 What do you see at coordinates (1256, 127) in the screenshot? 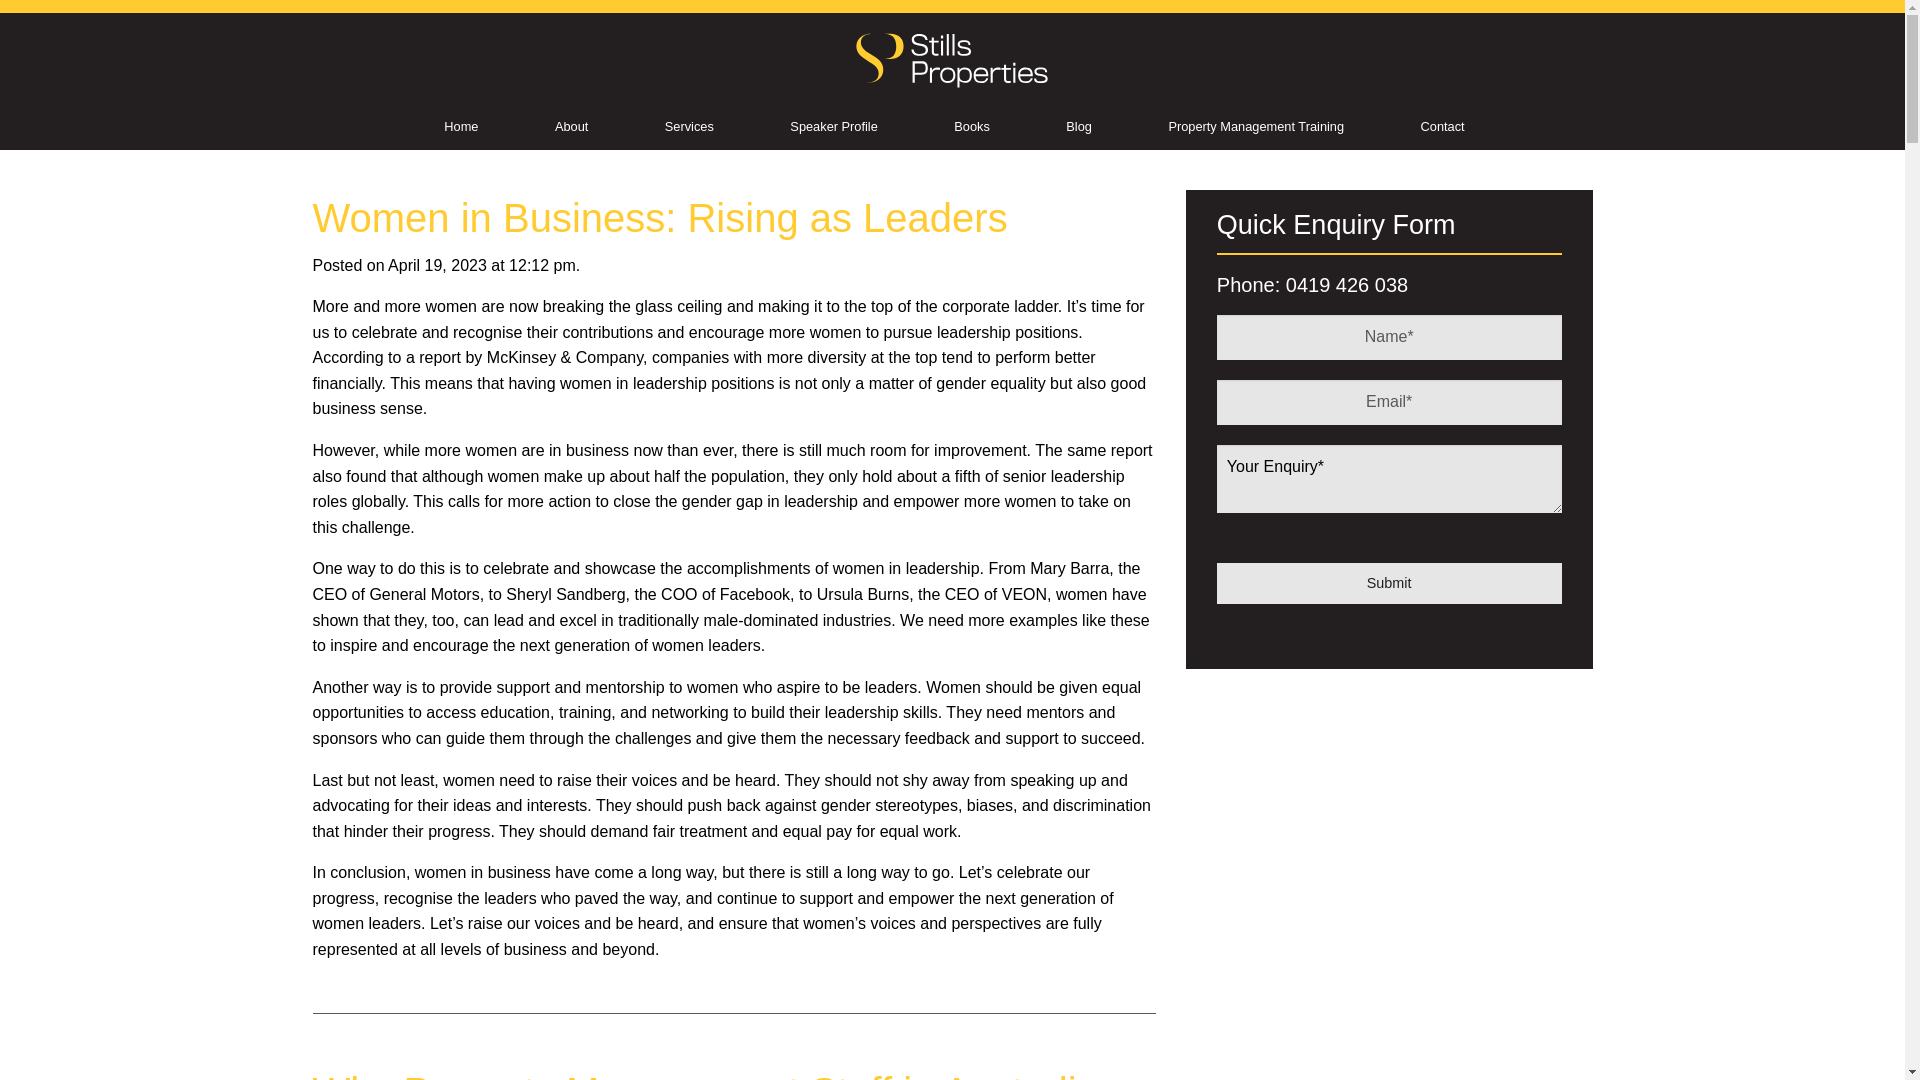
I see `Property Management Training` at bounding box center [1256, 127].